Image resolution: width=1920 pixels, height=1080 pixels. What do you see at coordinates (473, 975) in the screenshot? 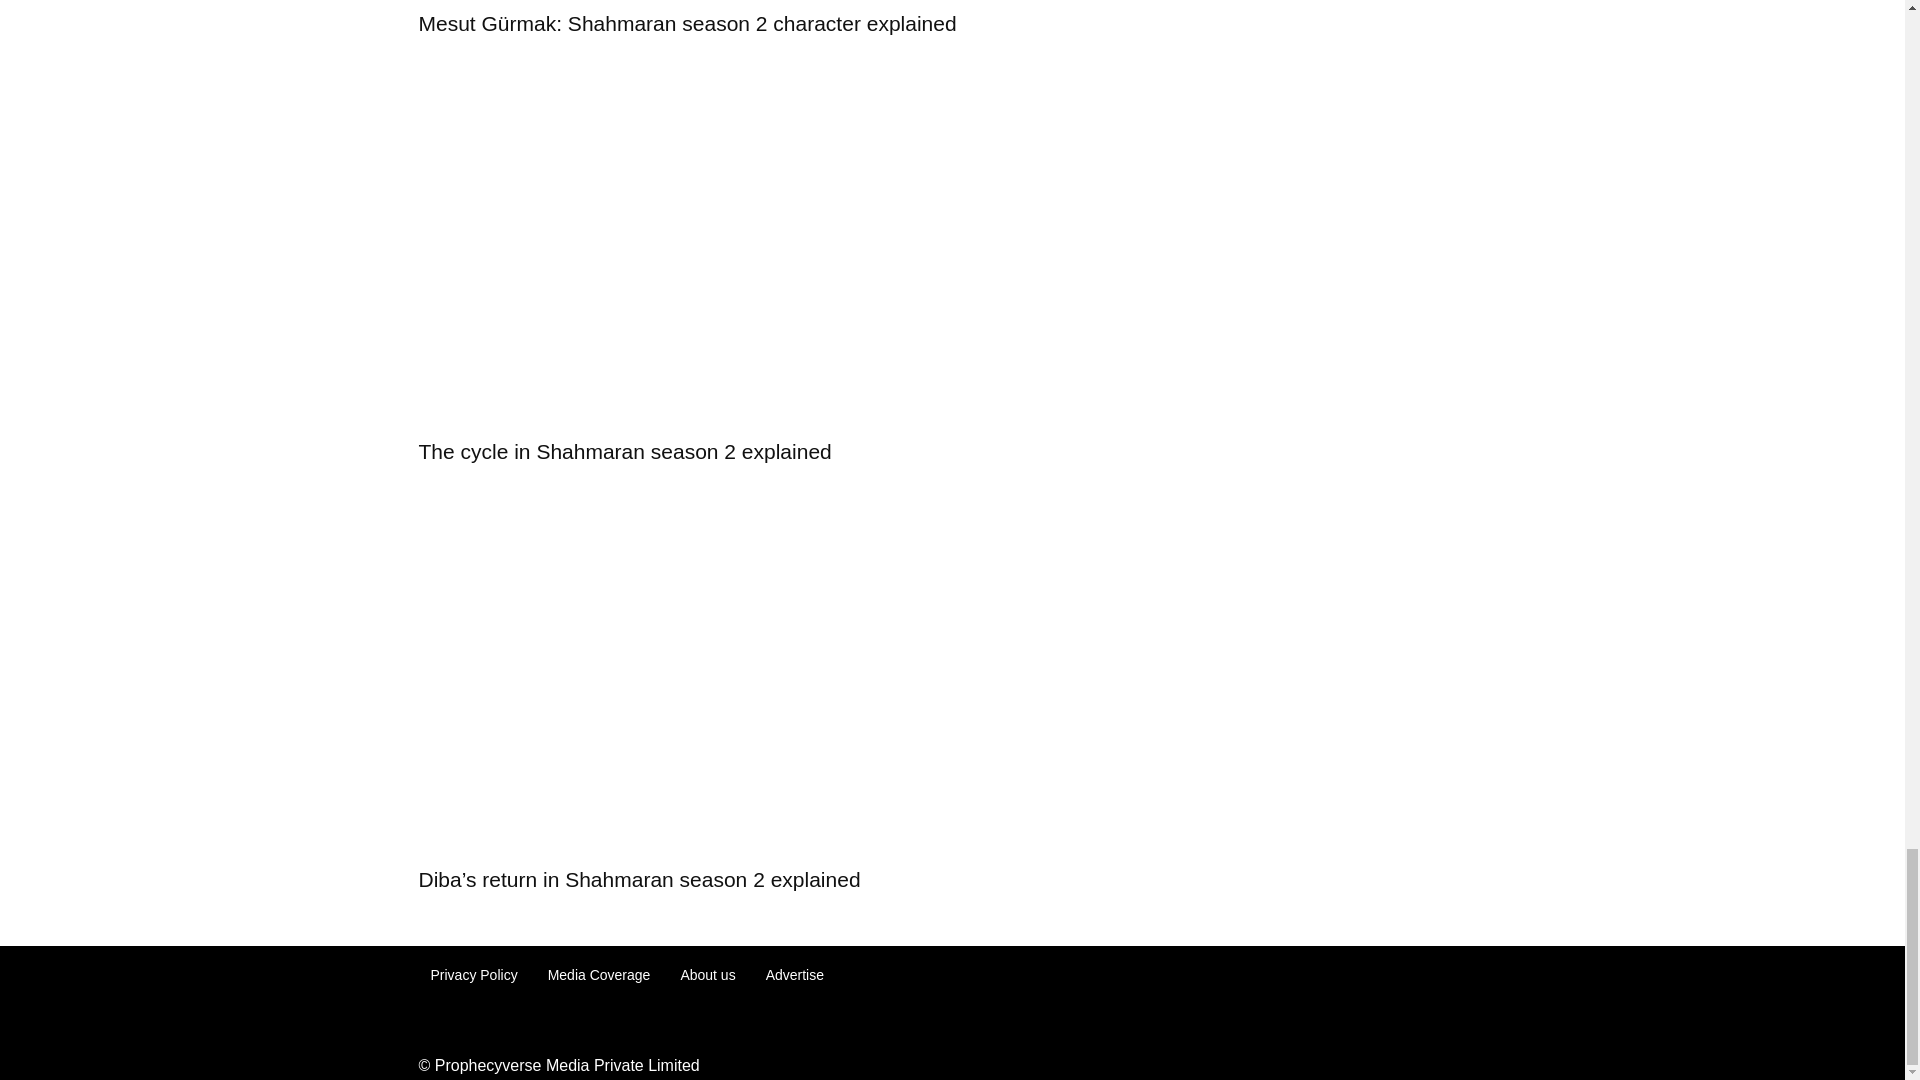
I see `Privacy Policy` at bounding box center [473, 975].